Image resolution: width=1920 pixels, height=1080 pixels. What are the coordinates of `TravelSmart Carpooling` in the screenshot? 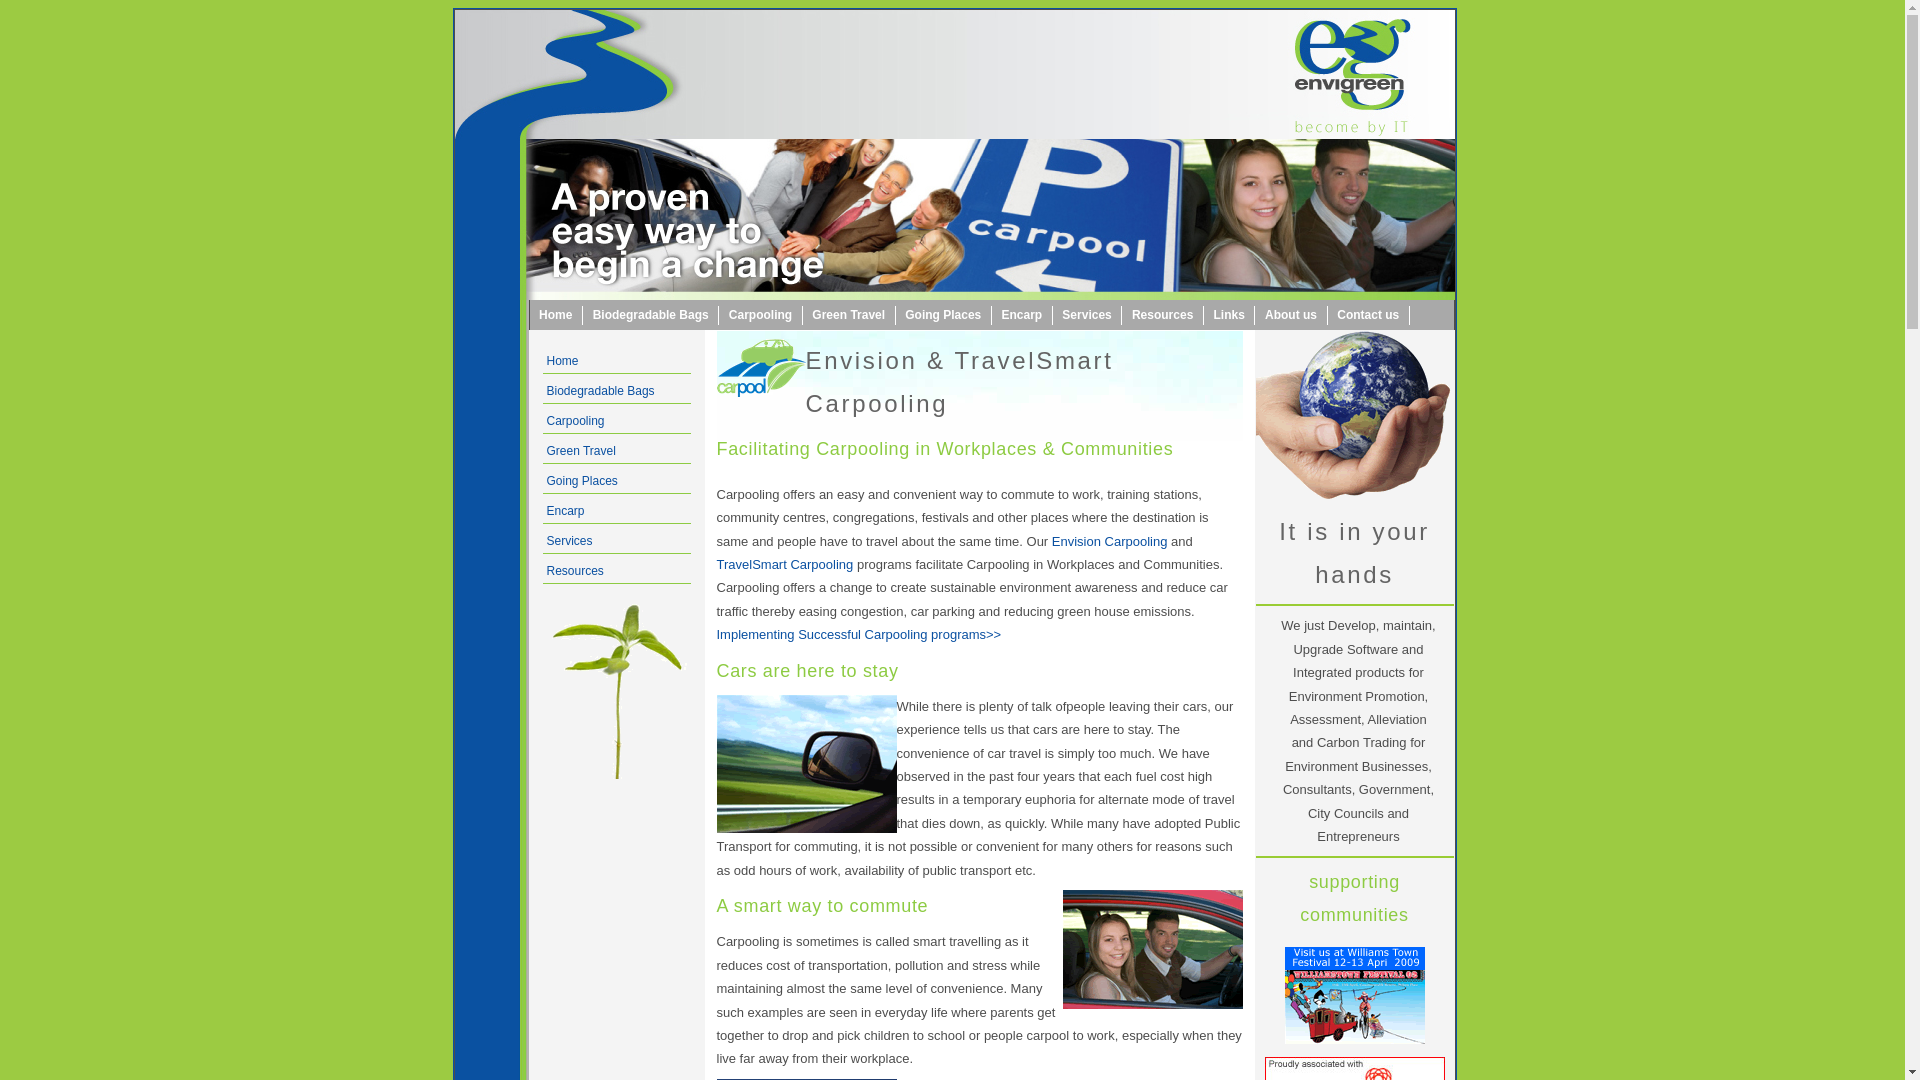 It's located at (784, 564).